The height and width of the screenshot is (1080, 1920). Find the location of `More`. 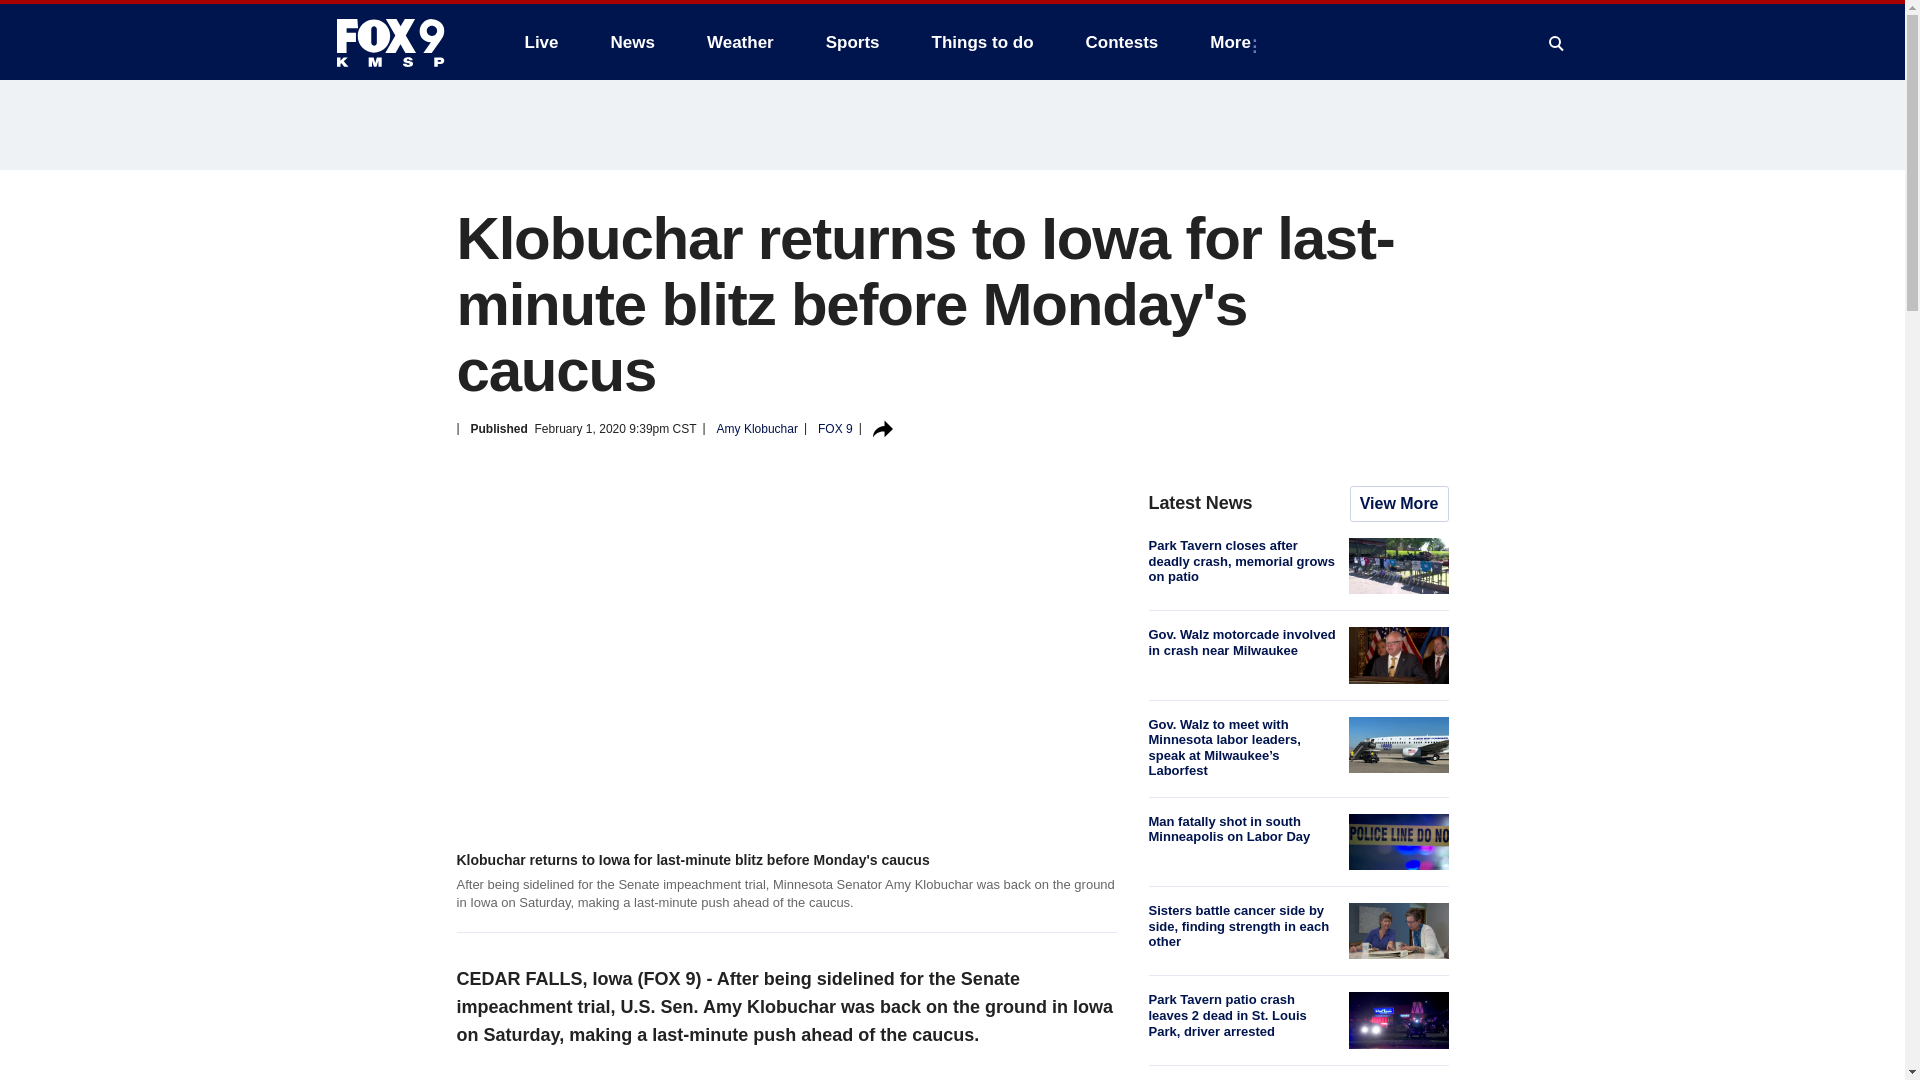

More is located at coordinates (1234, 42).